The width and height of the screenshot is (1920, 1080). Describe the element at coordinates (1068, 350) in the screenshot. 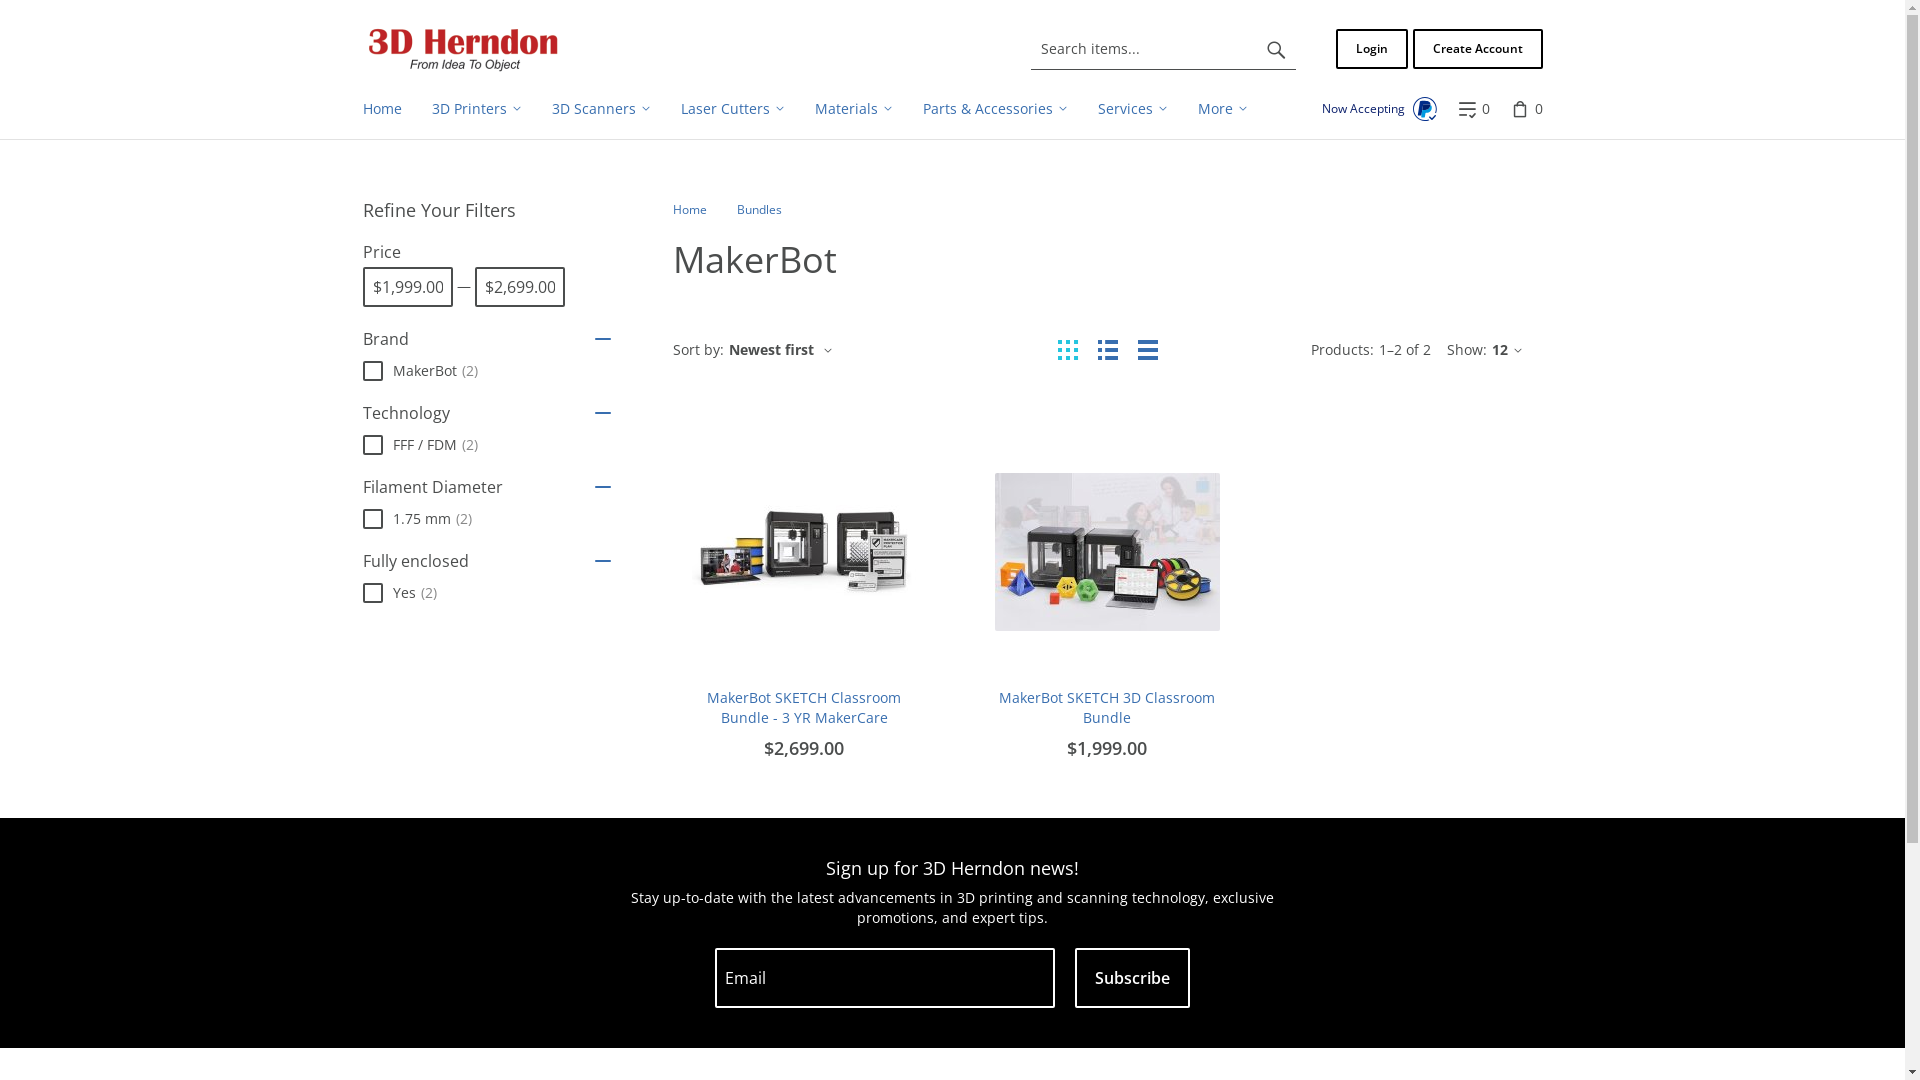

I see `Grid` at that location.